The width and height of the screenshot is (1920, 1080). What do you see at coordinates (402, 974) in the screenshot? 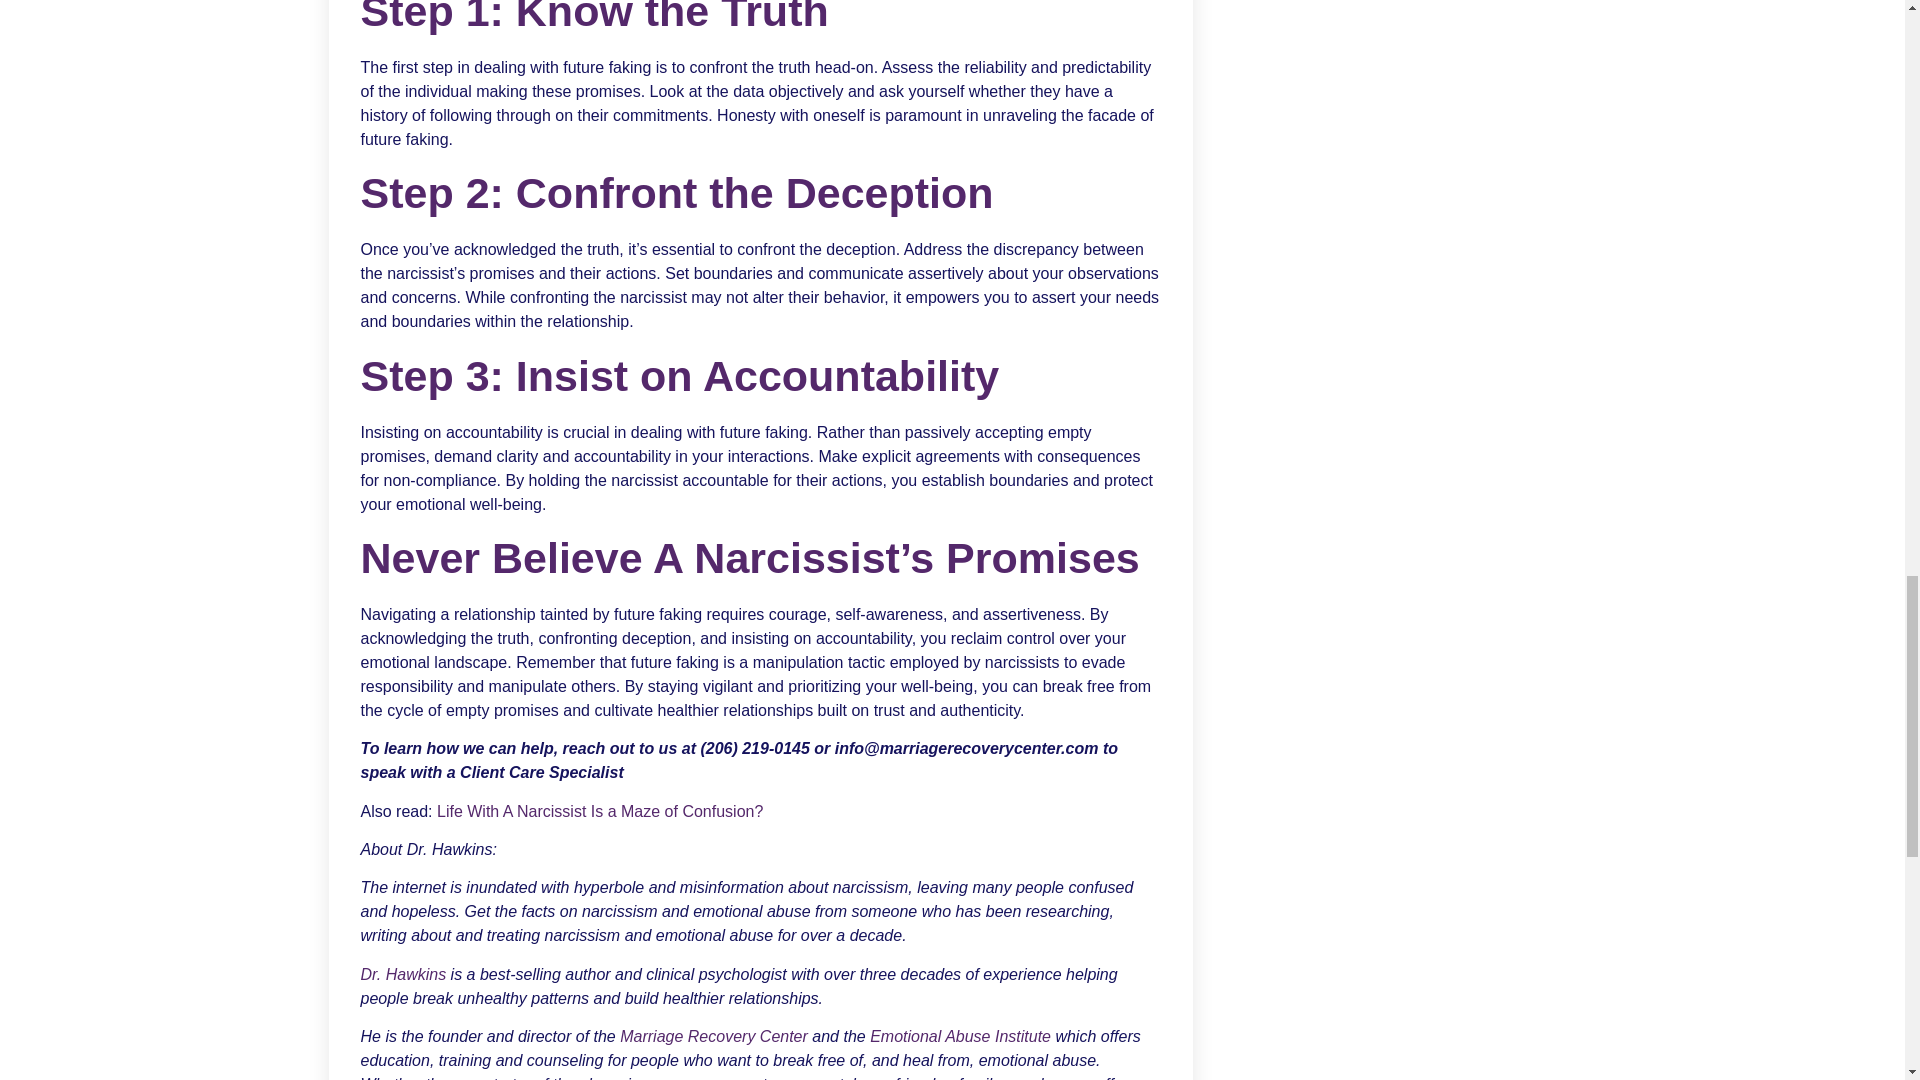
I see `Dr. Hawkins` at bounding box center [402, 974].